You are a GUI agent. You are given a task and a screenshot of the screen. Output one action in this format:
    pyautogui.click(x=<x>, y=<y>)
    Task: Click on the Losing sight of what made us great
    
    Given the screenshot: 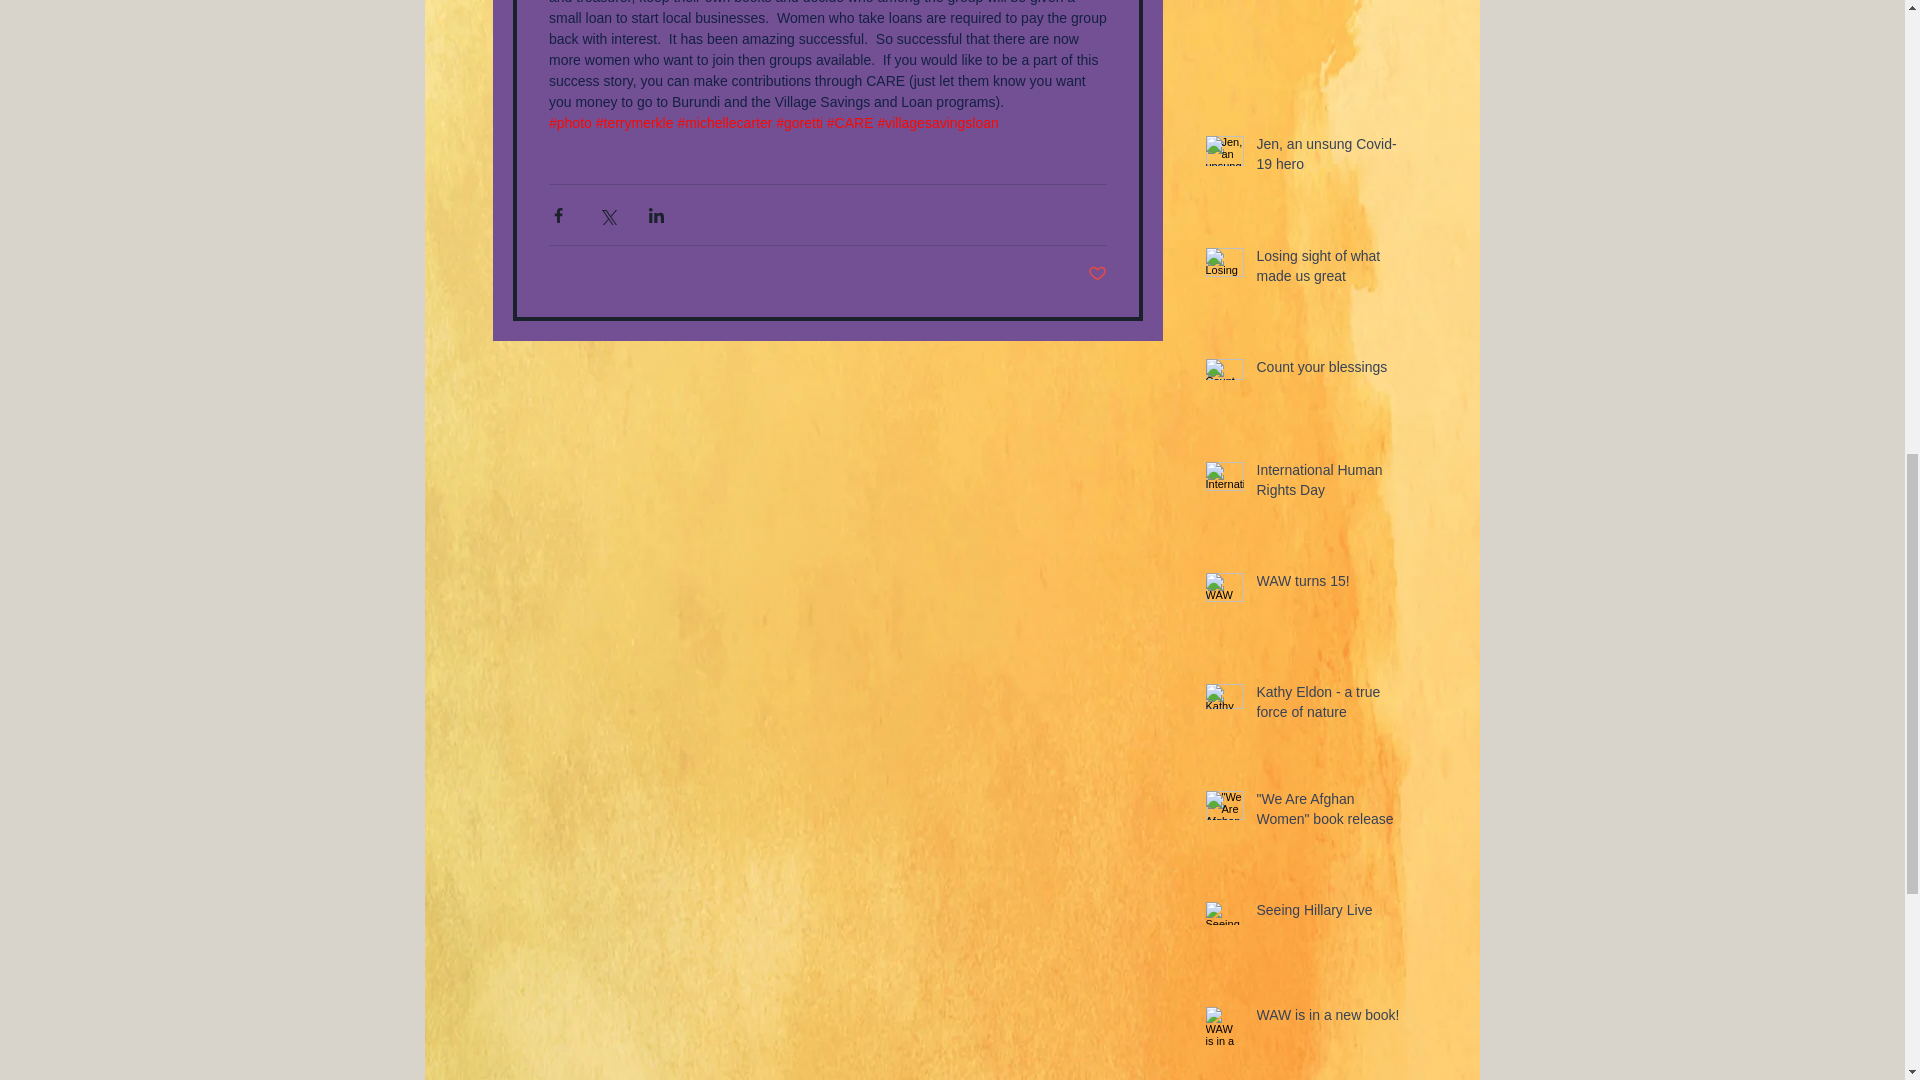 What is the action you would take?
    pyautogui.click(x=1327, y=270)
    